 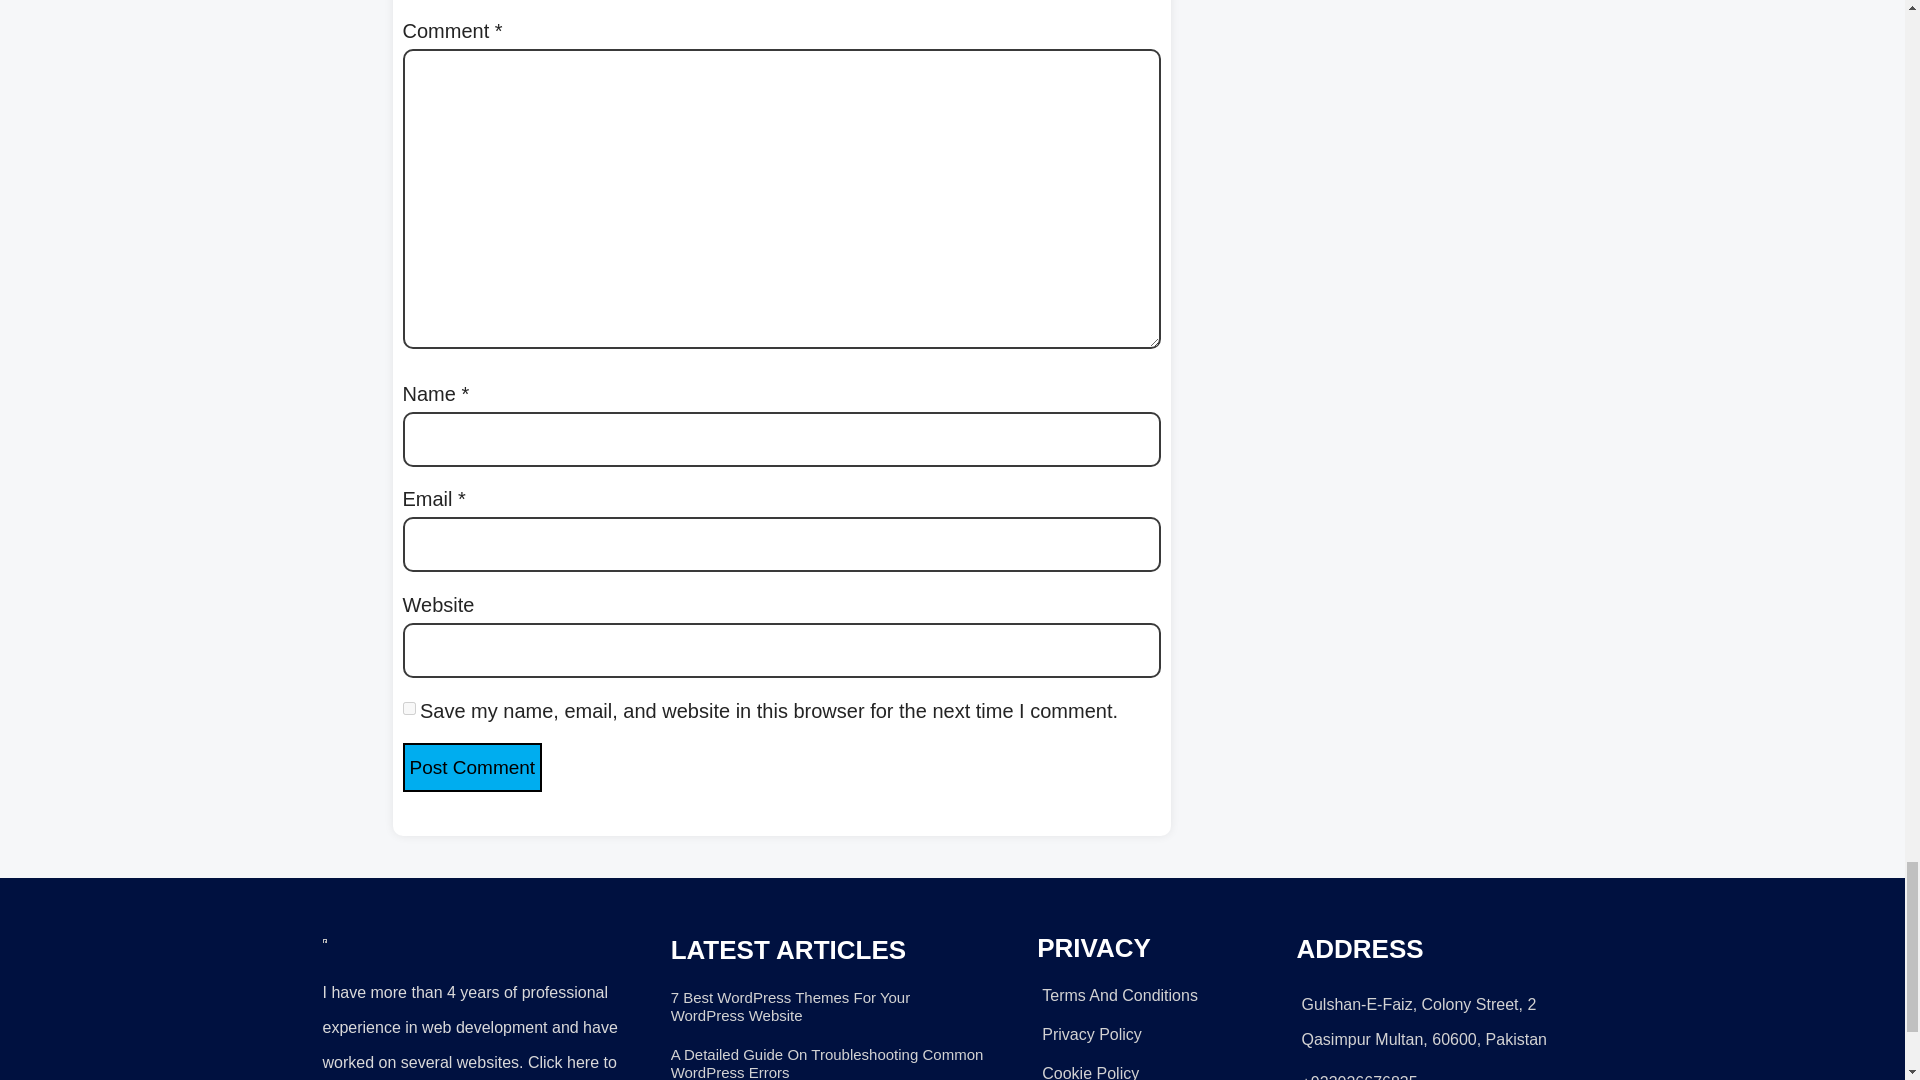 I want to click on yes, so click(x=408, y=708).